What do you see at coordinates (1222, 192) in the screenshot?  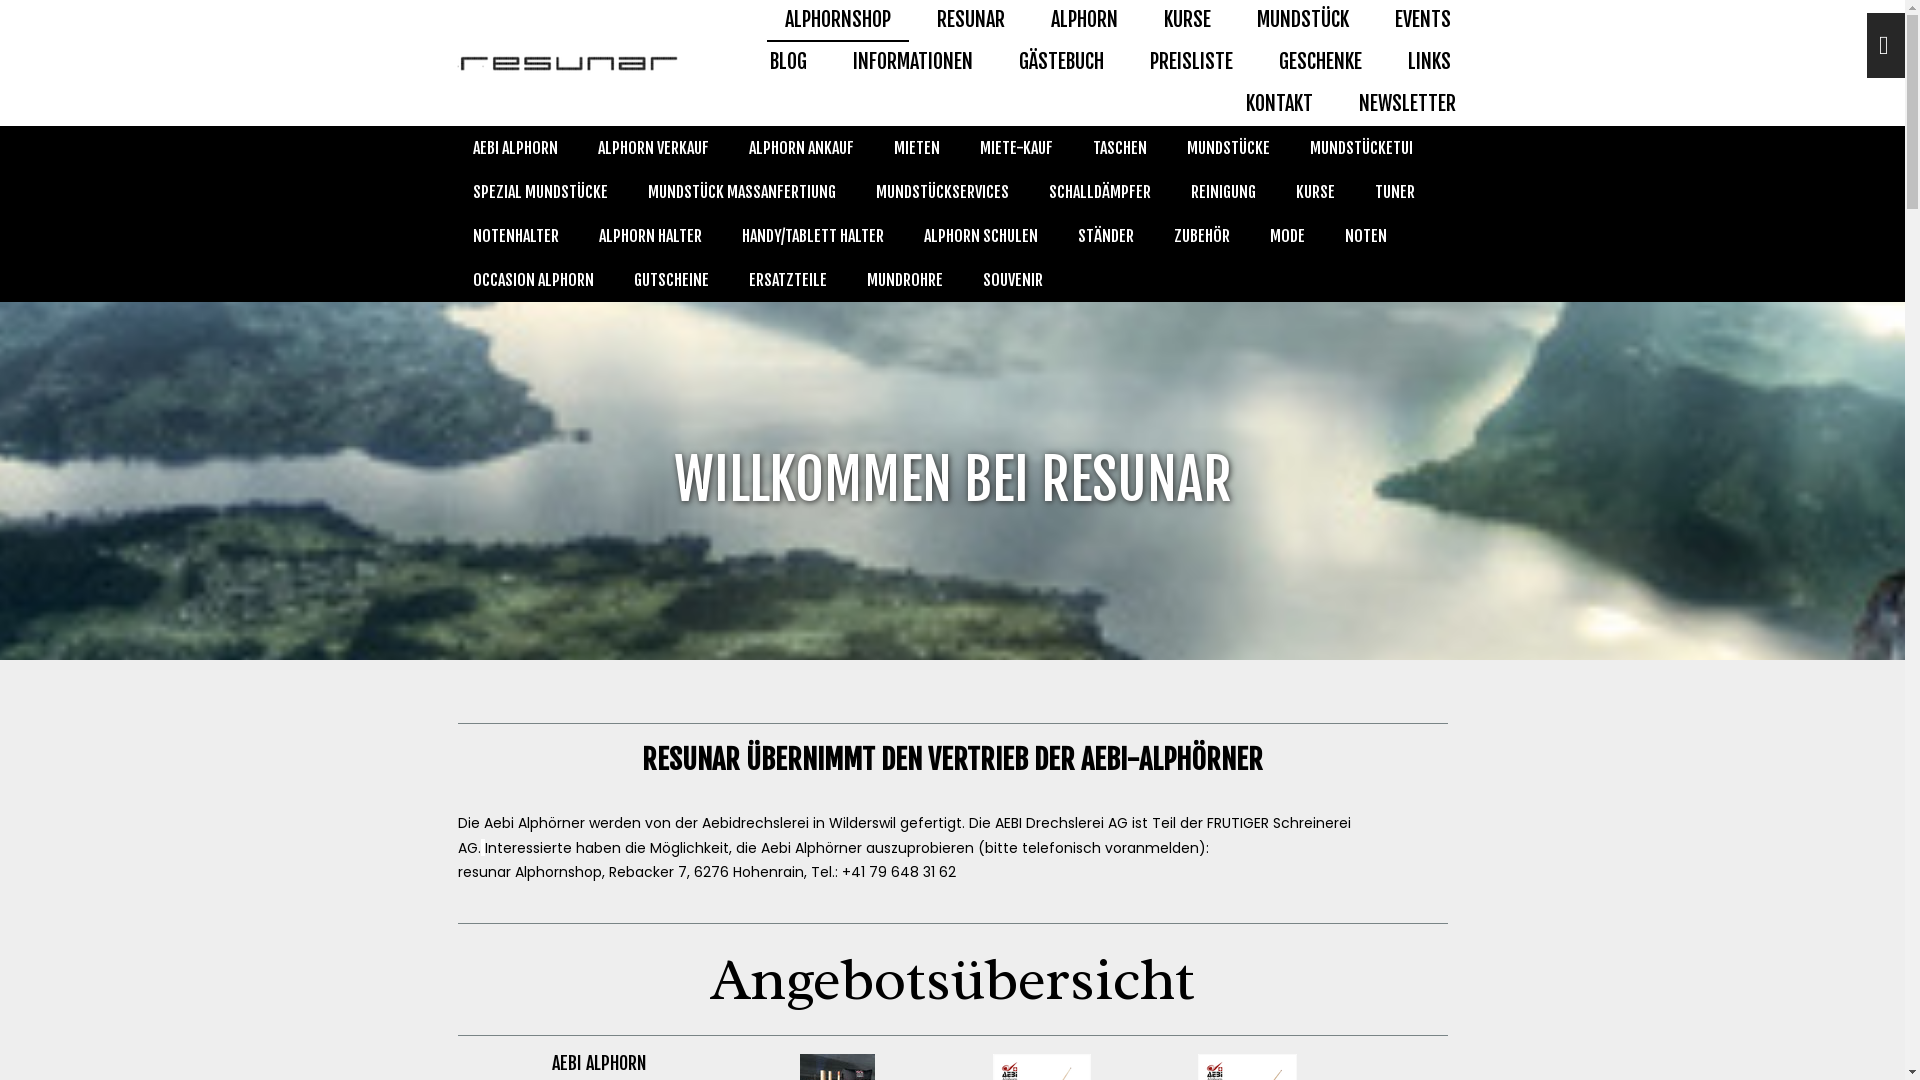 I see `REINIGUNG` at bounding box center [1222, 192].